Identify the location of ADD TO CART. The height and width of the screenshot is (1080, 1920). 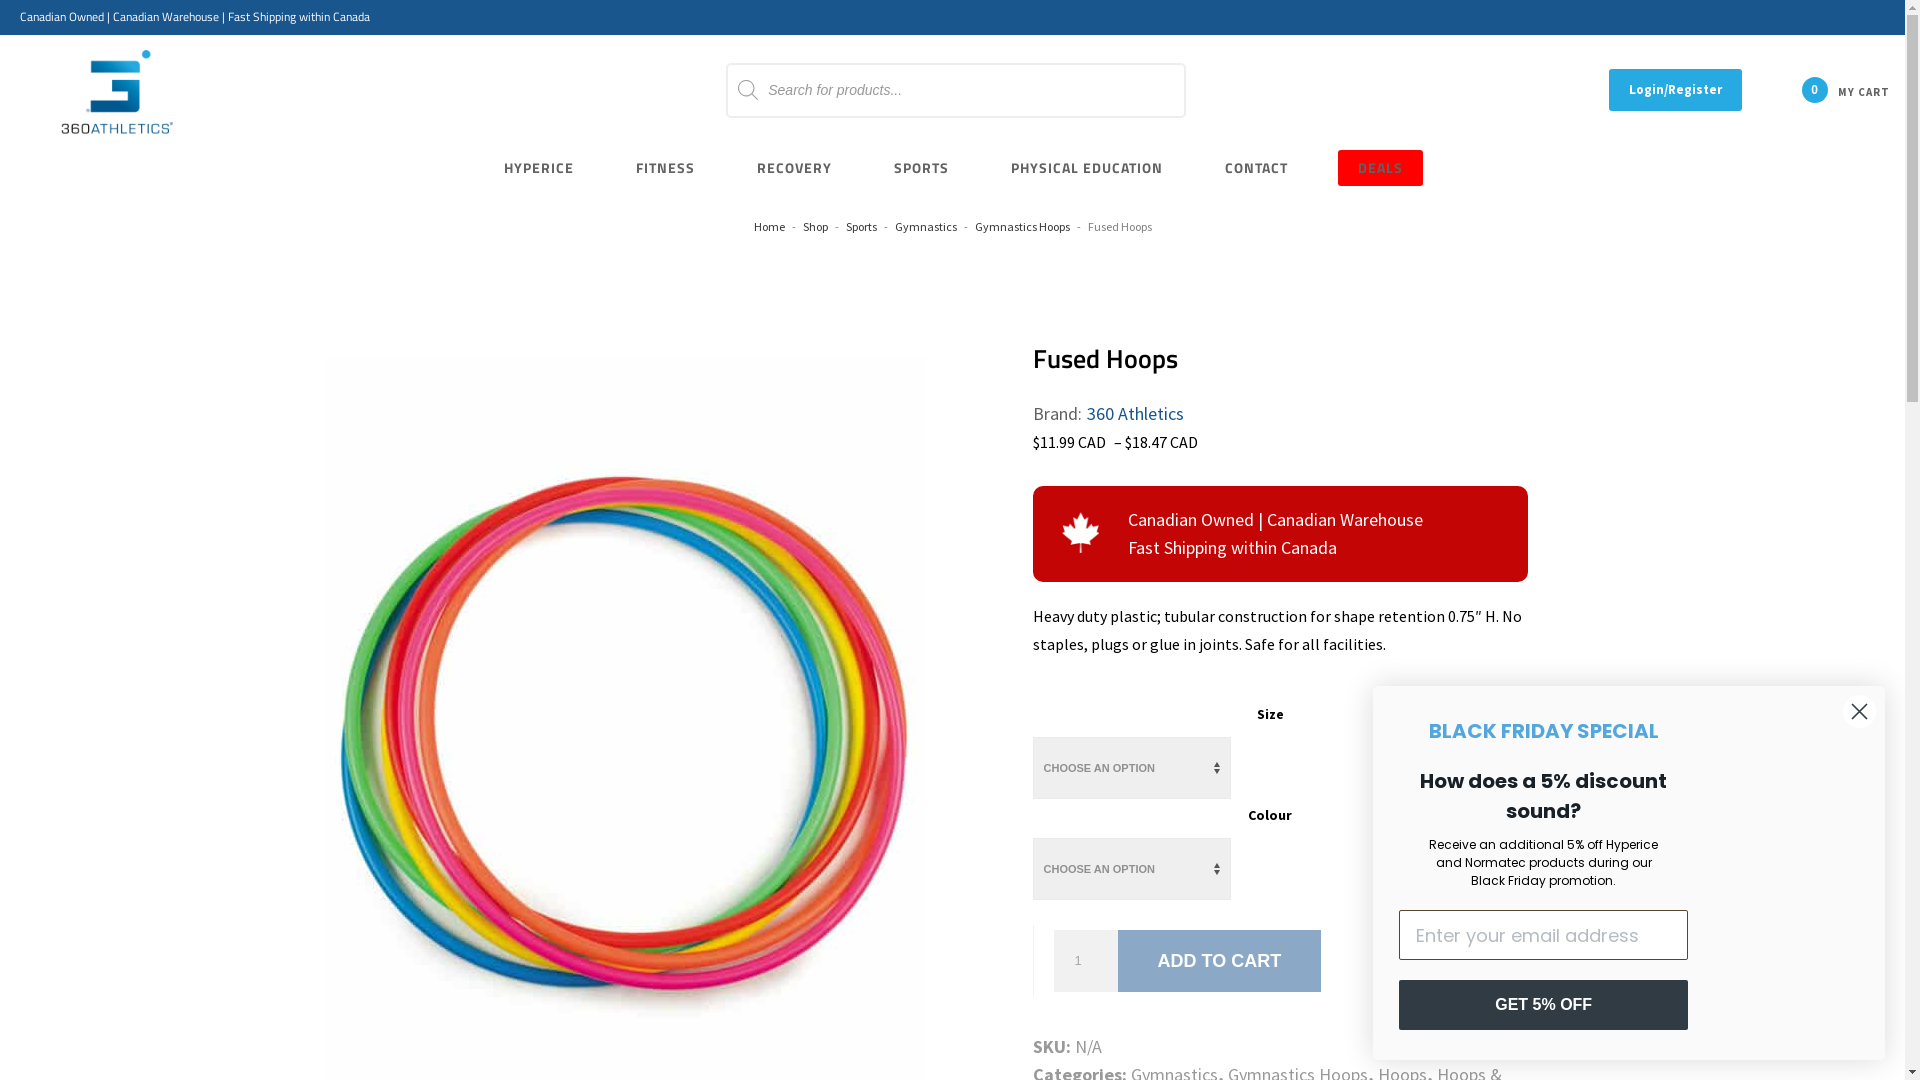
(1220, 961).